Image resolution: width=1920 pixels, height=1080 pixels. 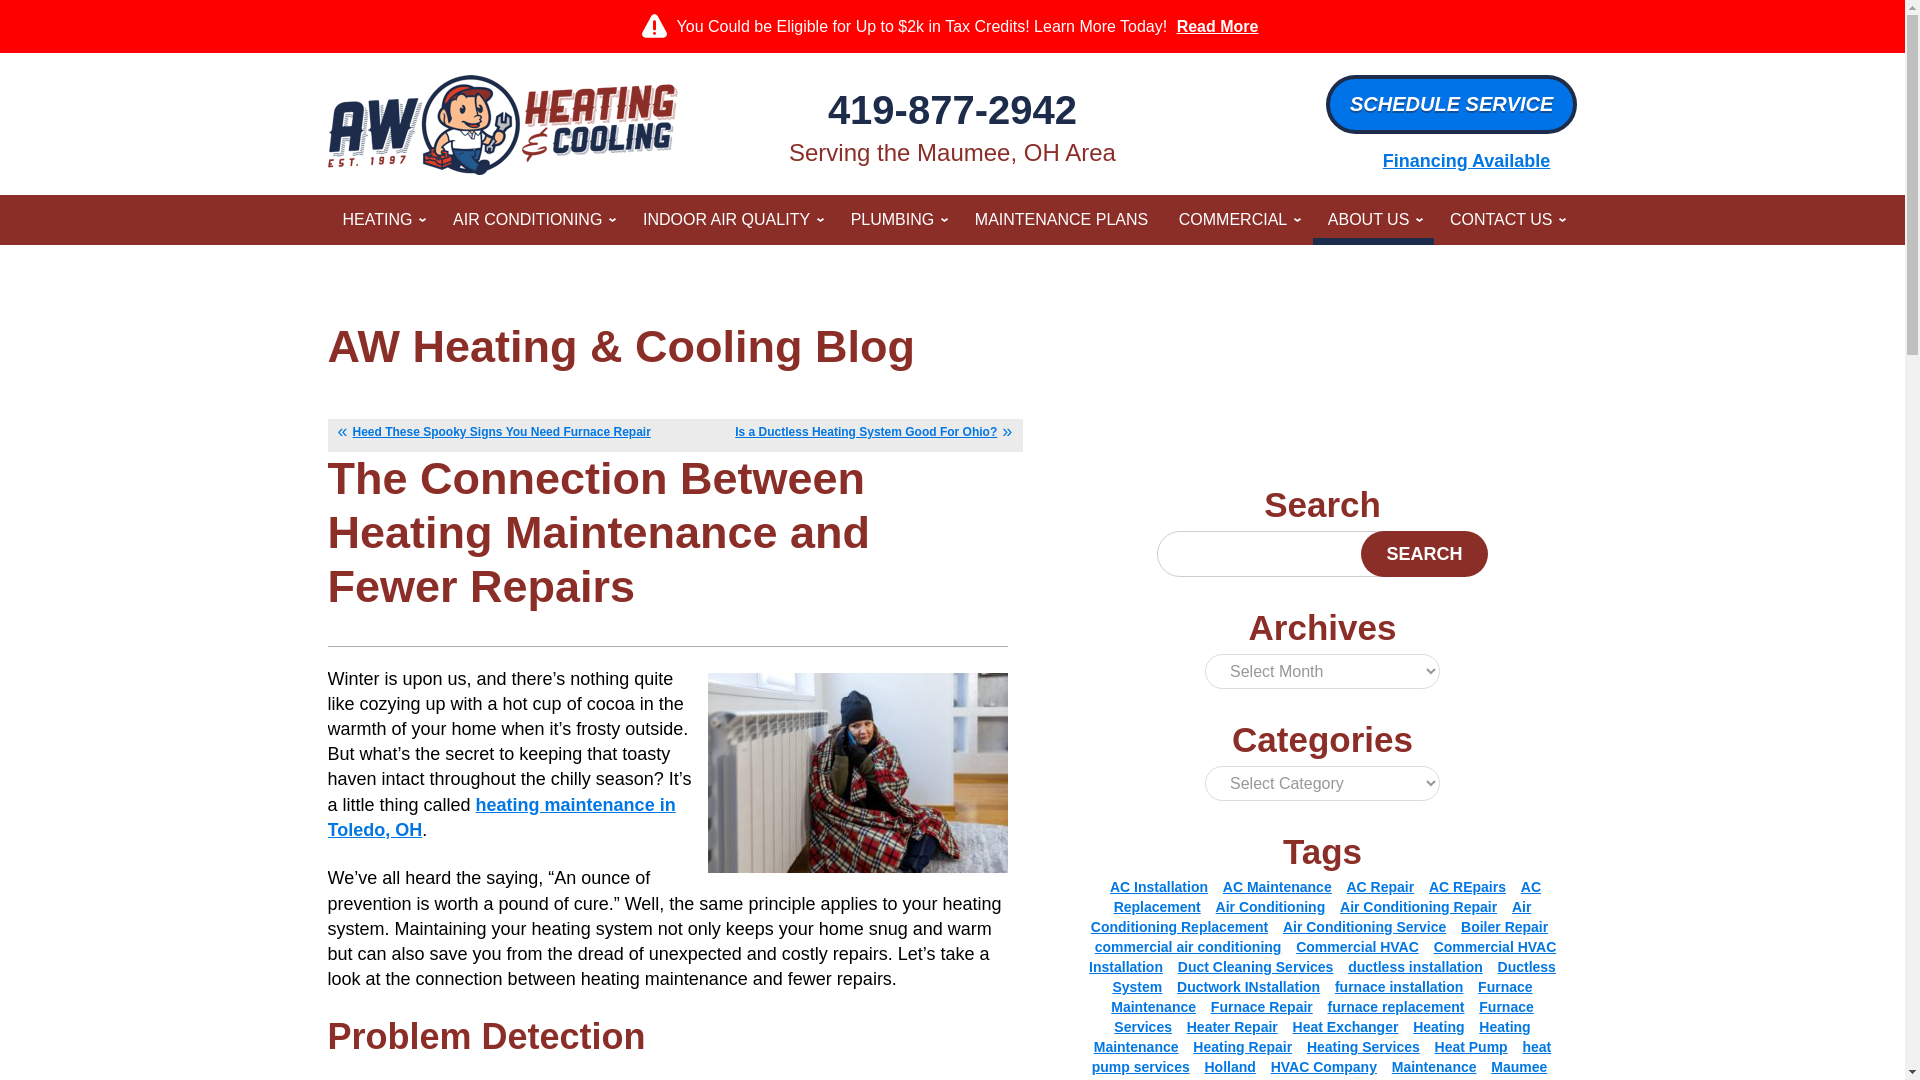 I want to click on INDOOR AIR QUALITY, so click(x=731, y=220).